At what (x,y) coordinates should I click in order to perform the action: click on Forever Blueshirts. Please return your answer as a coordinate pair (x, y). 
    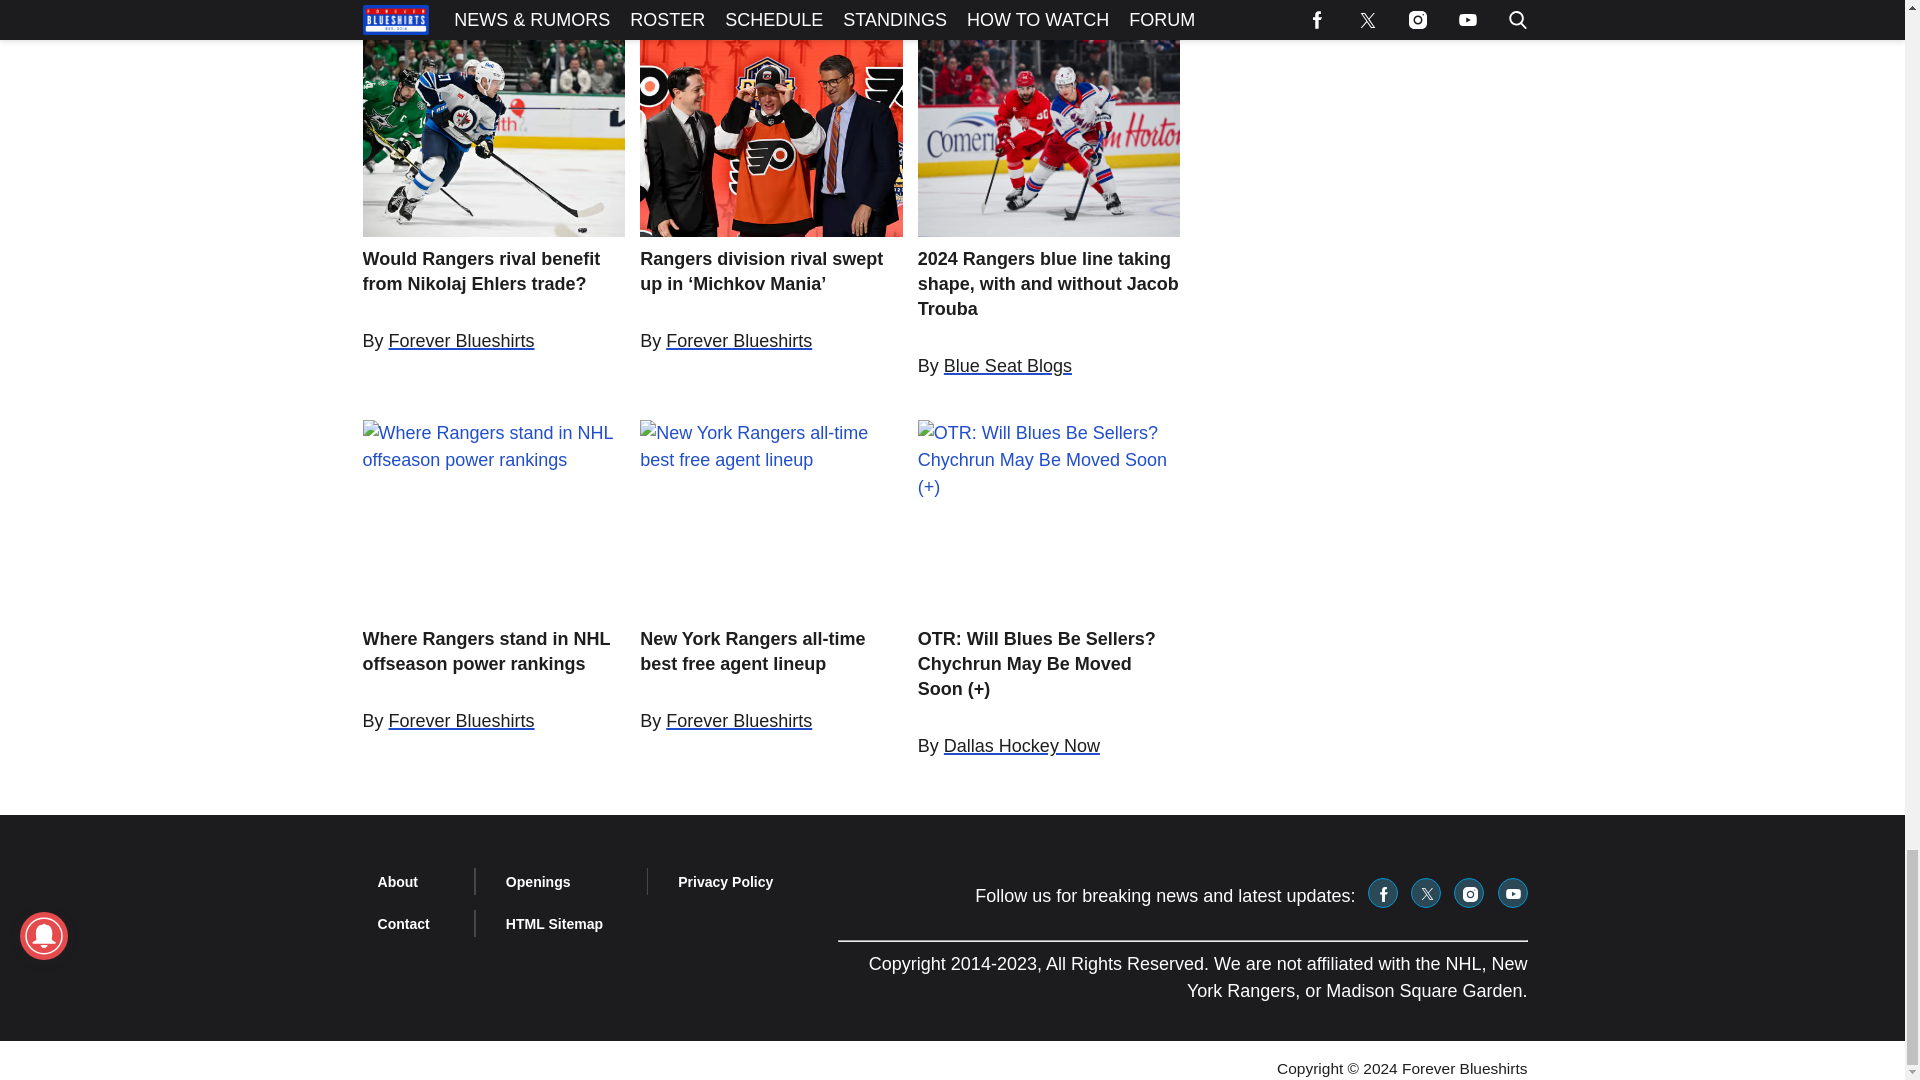
    Looking at the image, I should click on (462, 720).